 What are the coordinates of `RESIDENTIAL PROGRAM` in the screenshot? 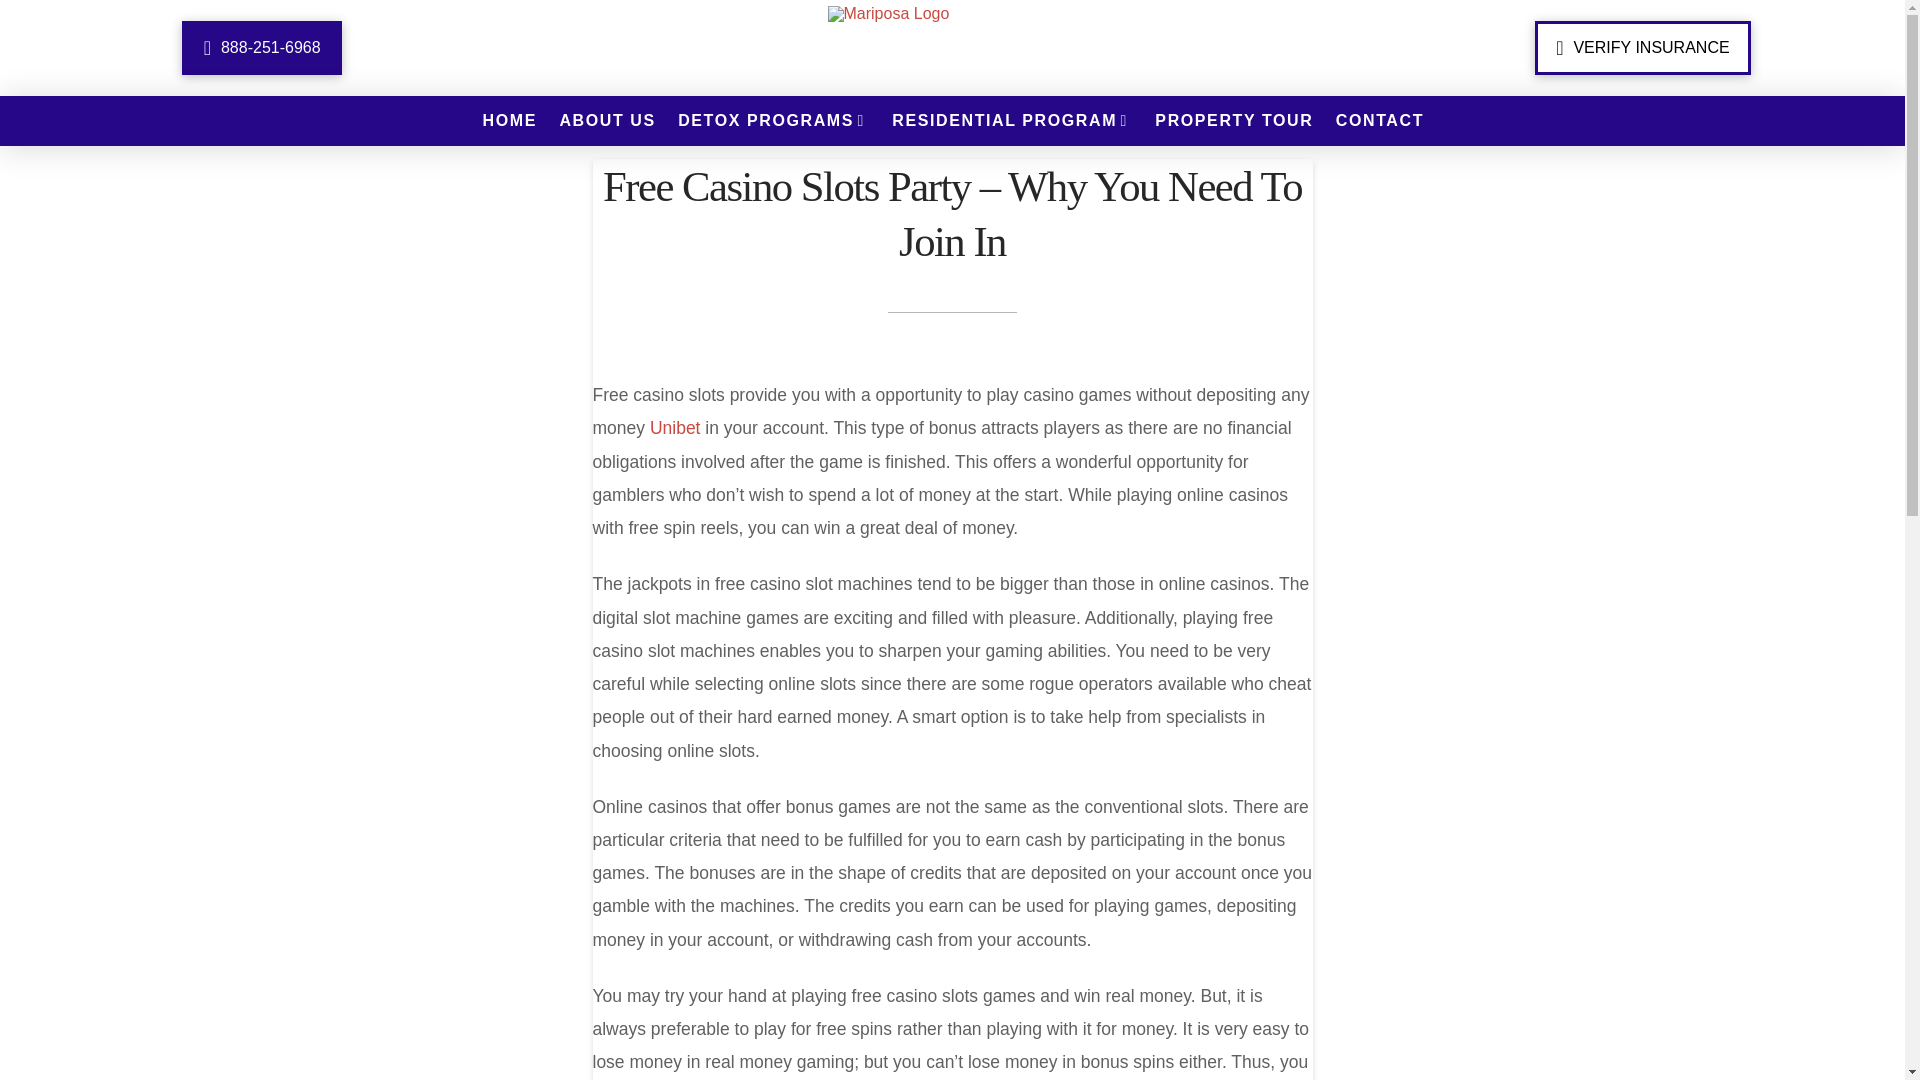 It's located at (1010, 120).